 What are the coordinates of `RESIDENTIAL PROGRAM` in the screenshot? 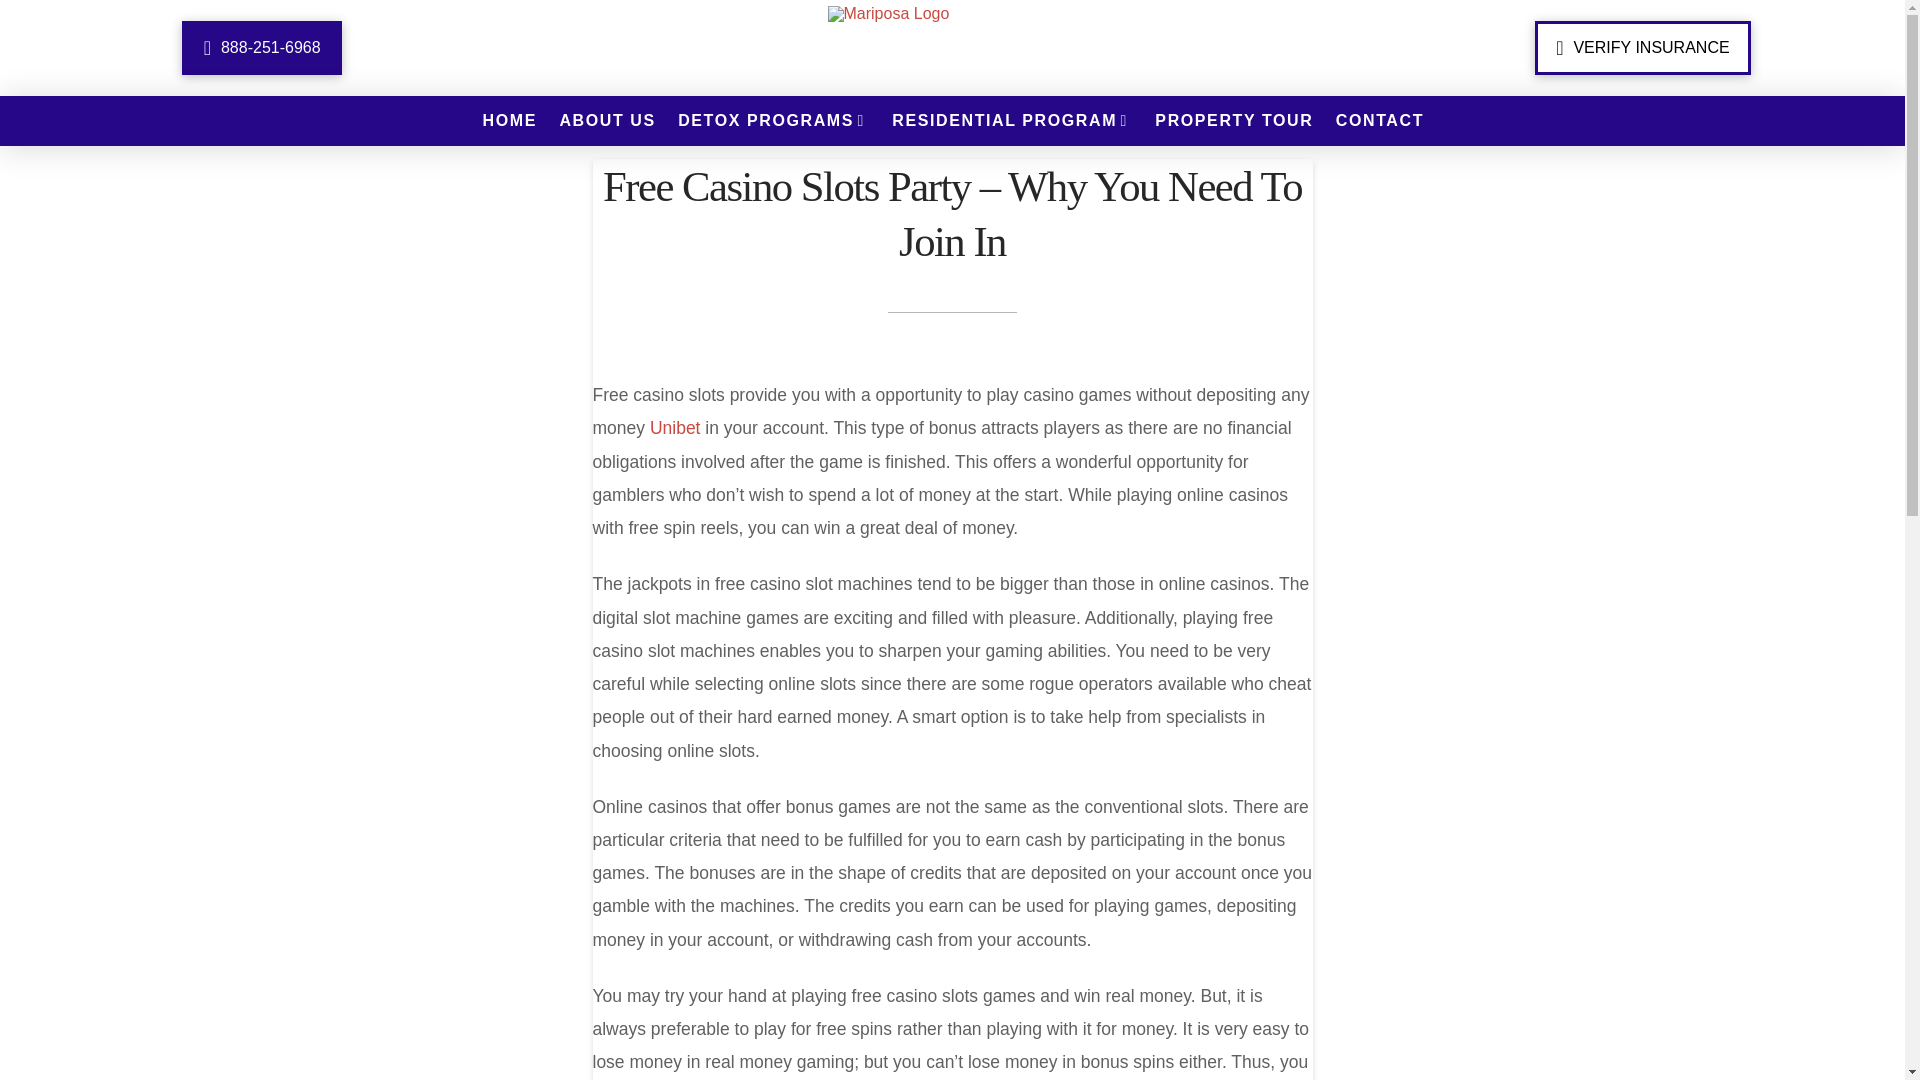 It's located at (1010, 120).